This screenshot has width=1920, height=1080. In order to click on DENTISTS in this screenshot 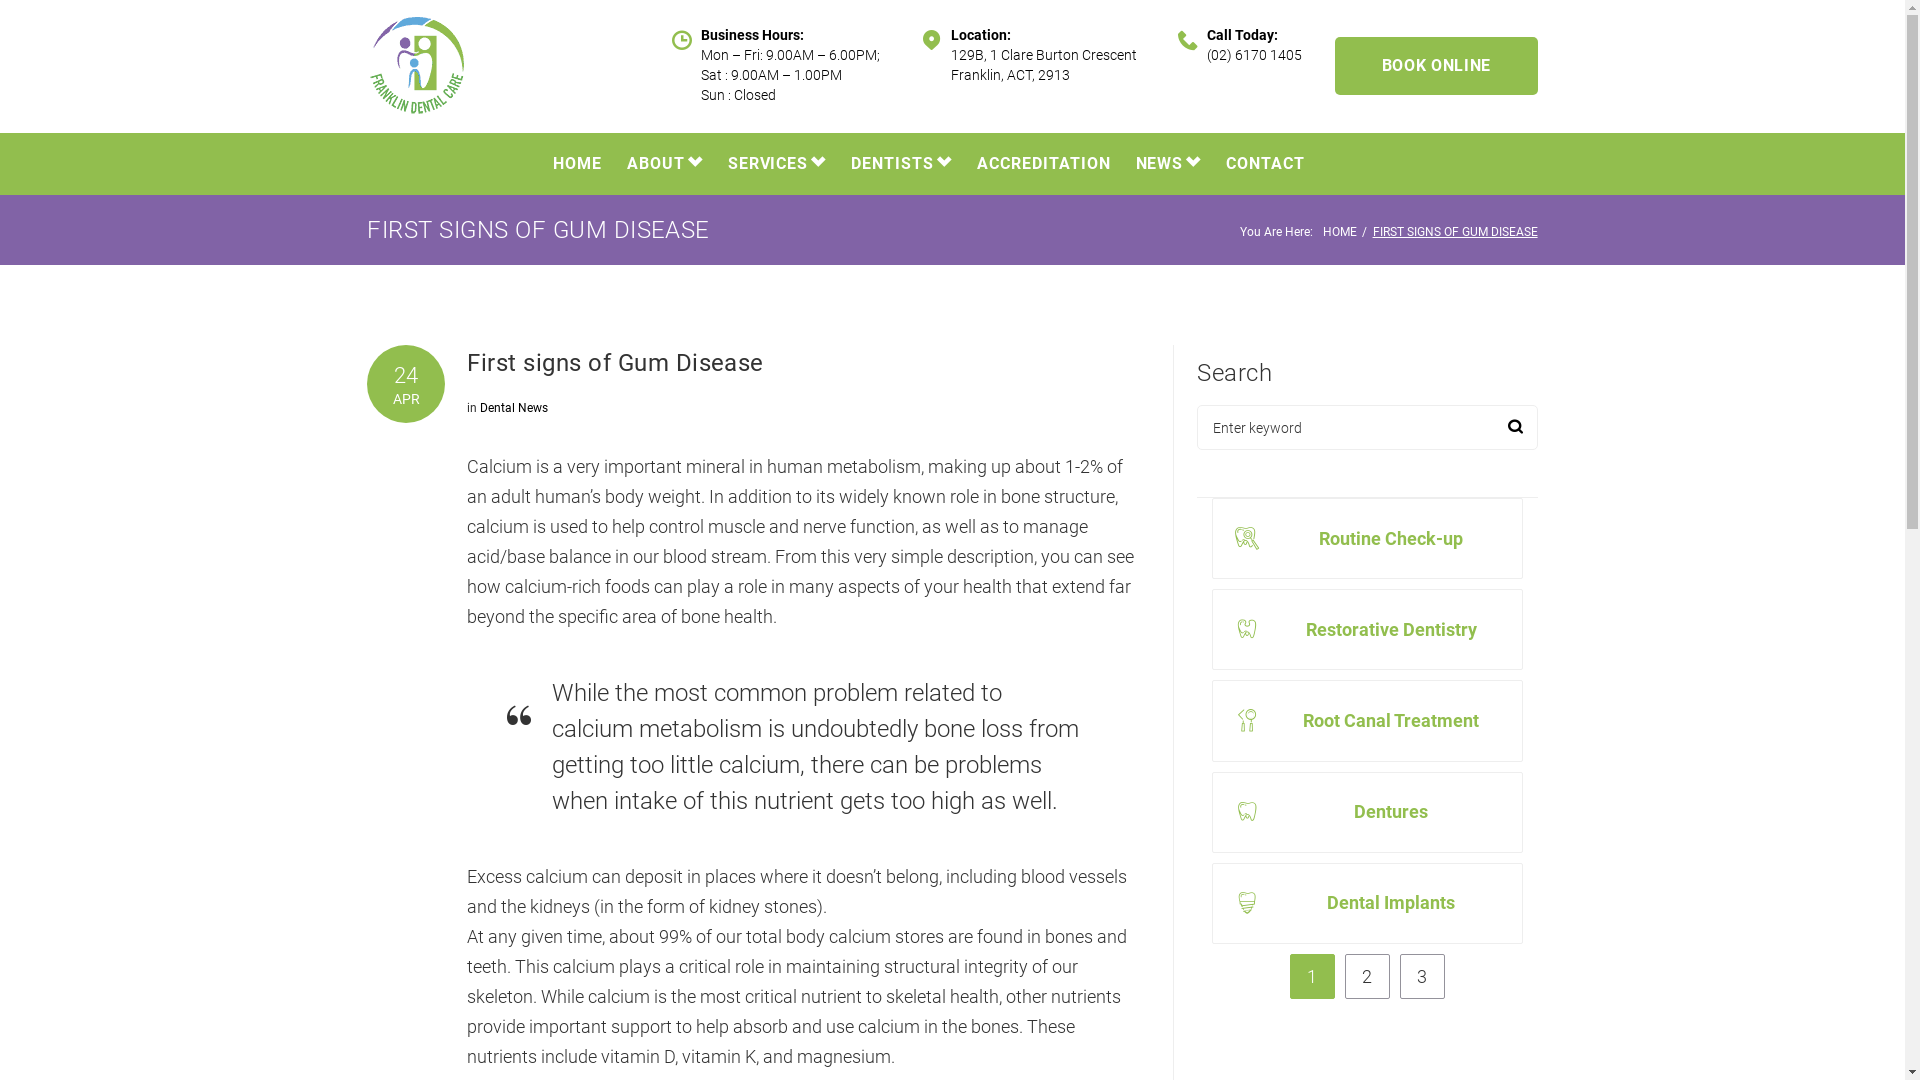, I will do `click(902, 164)`.